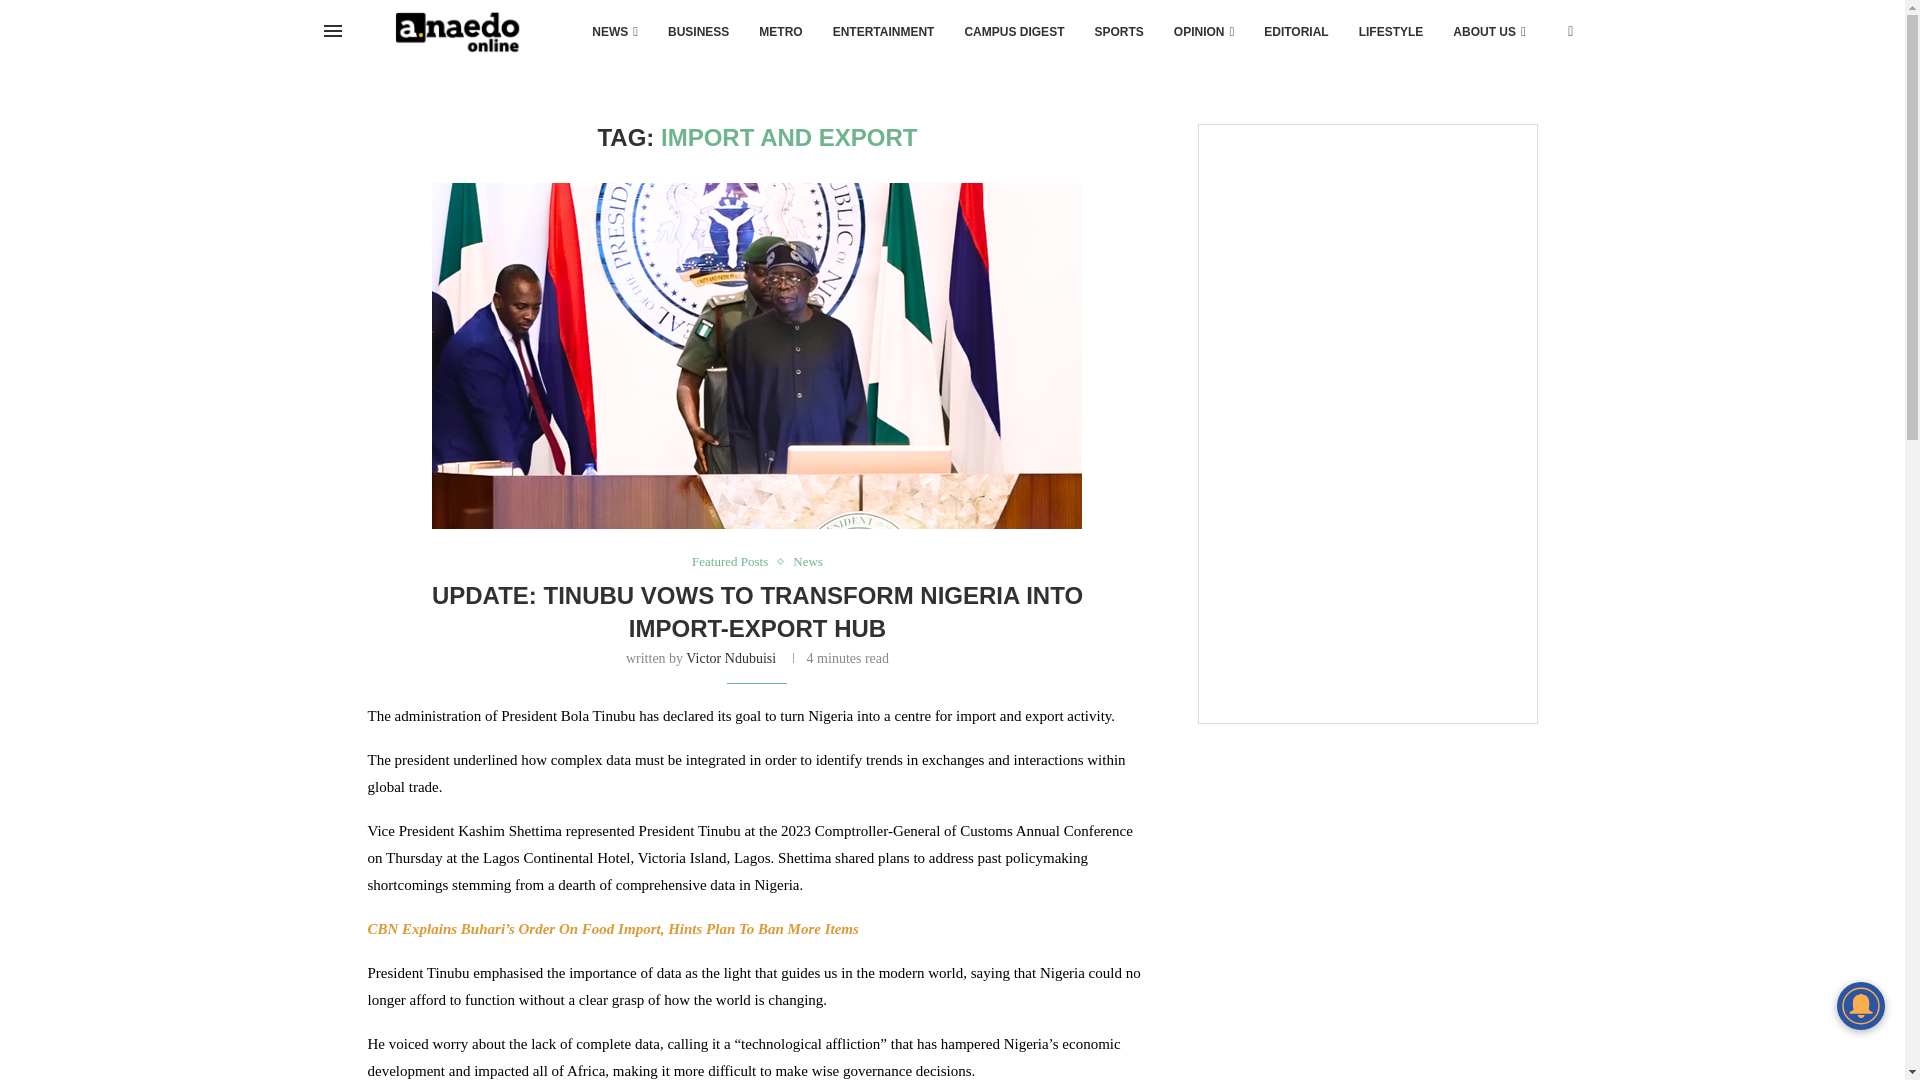  I want to click on NEWS, so click(614, 32).